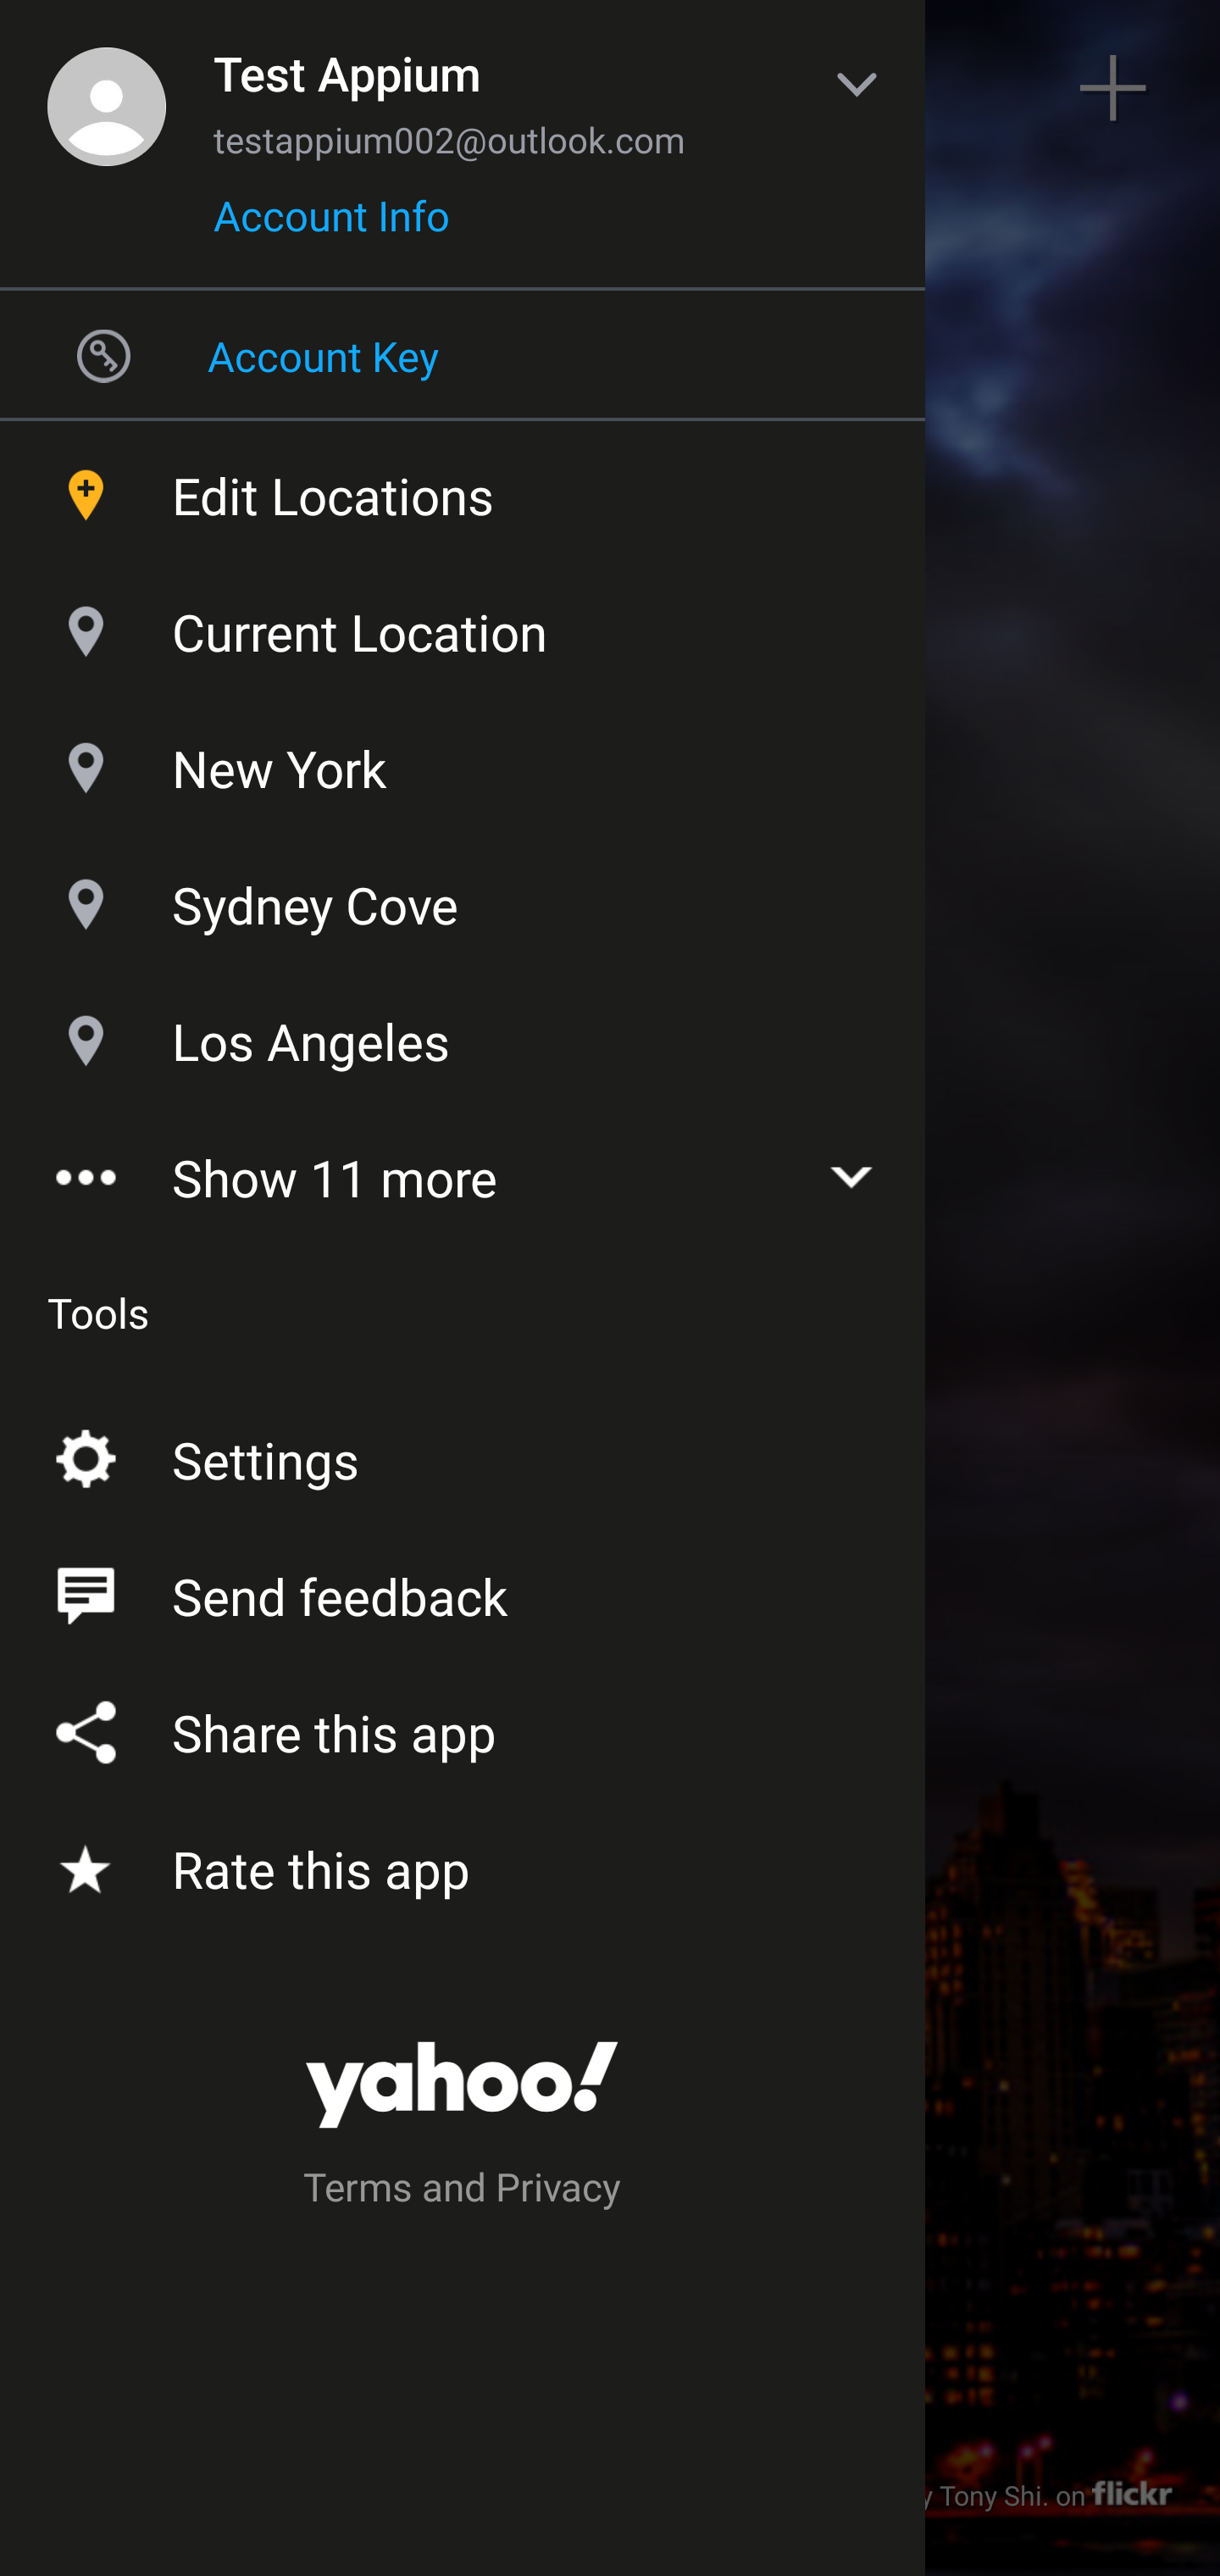 This screenshot has width=1220, height=2576. What do you see at coordinates (331, 226) in the screenshot?
I see `Account Info` at bounding box center [331, 226].